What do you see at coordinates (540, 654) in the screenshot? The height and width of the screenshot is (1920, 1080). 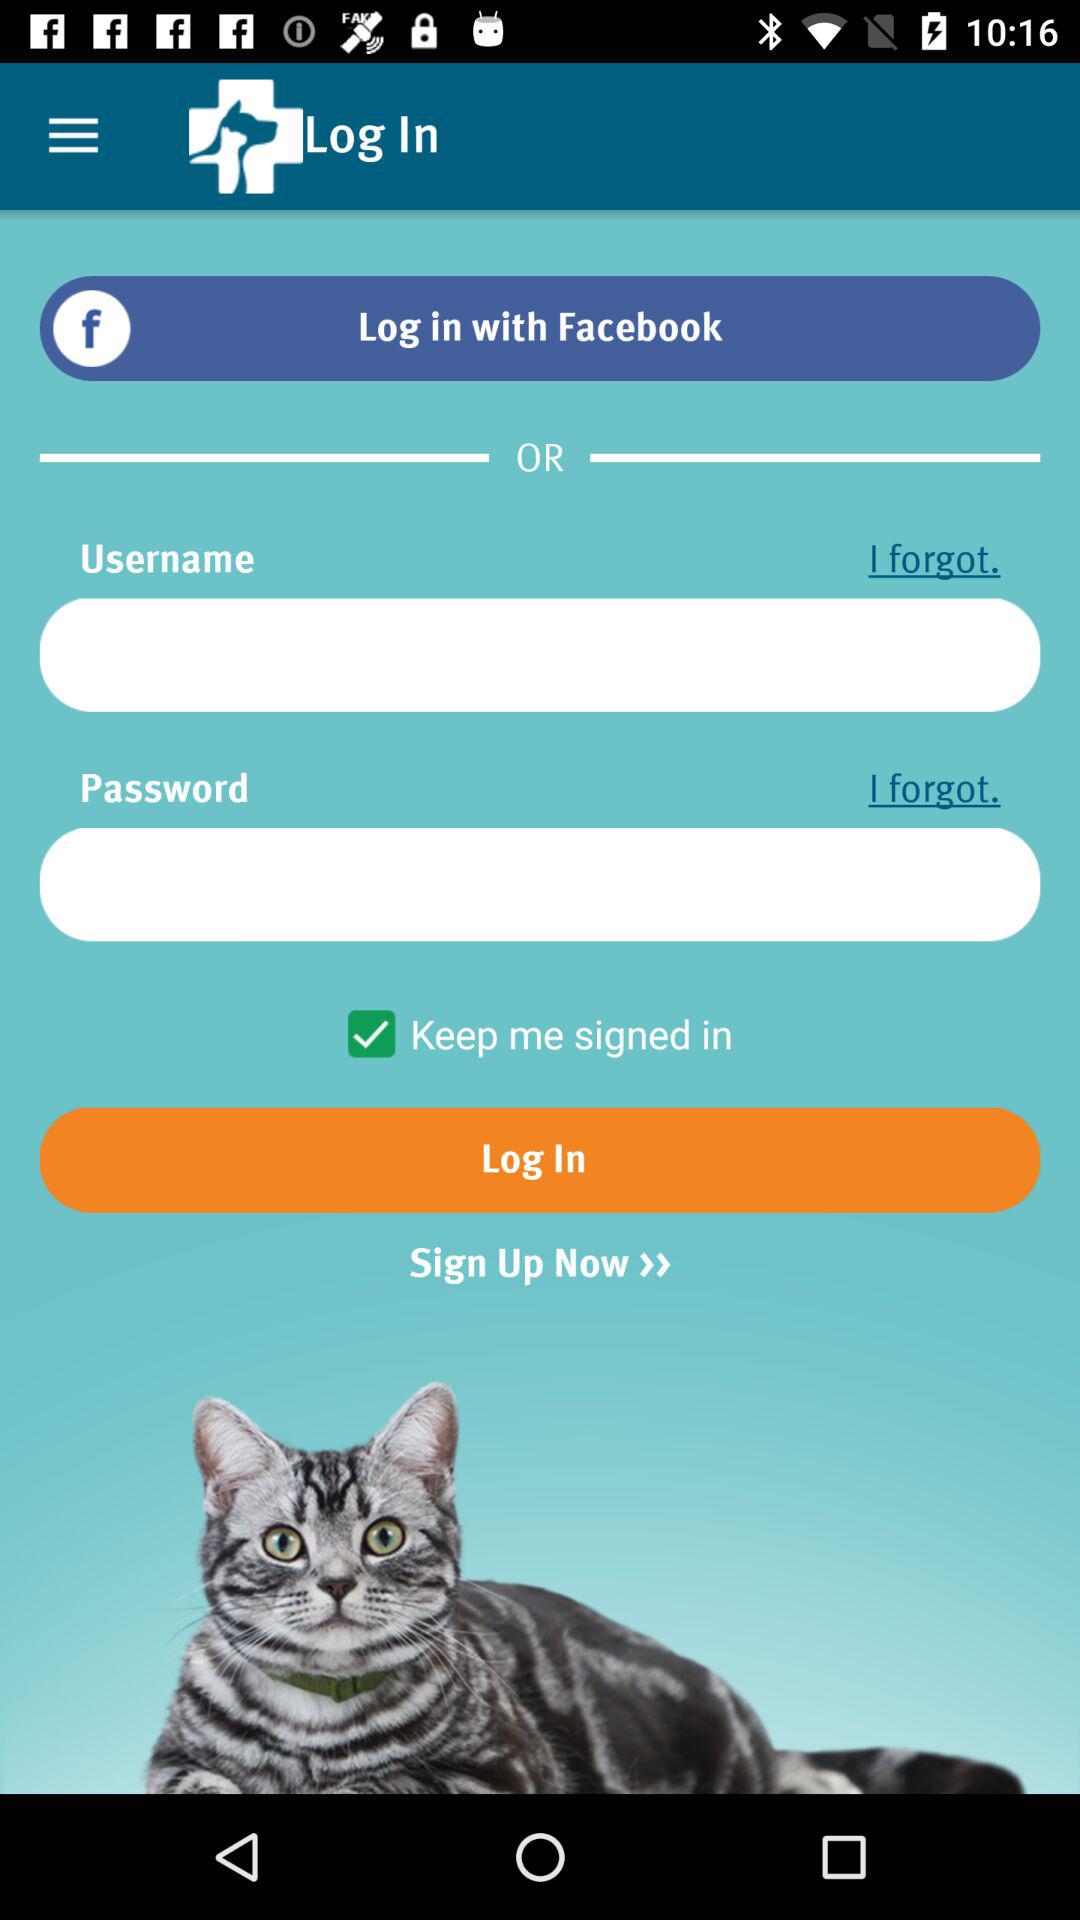 I see `launch icon below the username item` at bounding box center [540, 654].